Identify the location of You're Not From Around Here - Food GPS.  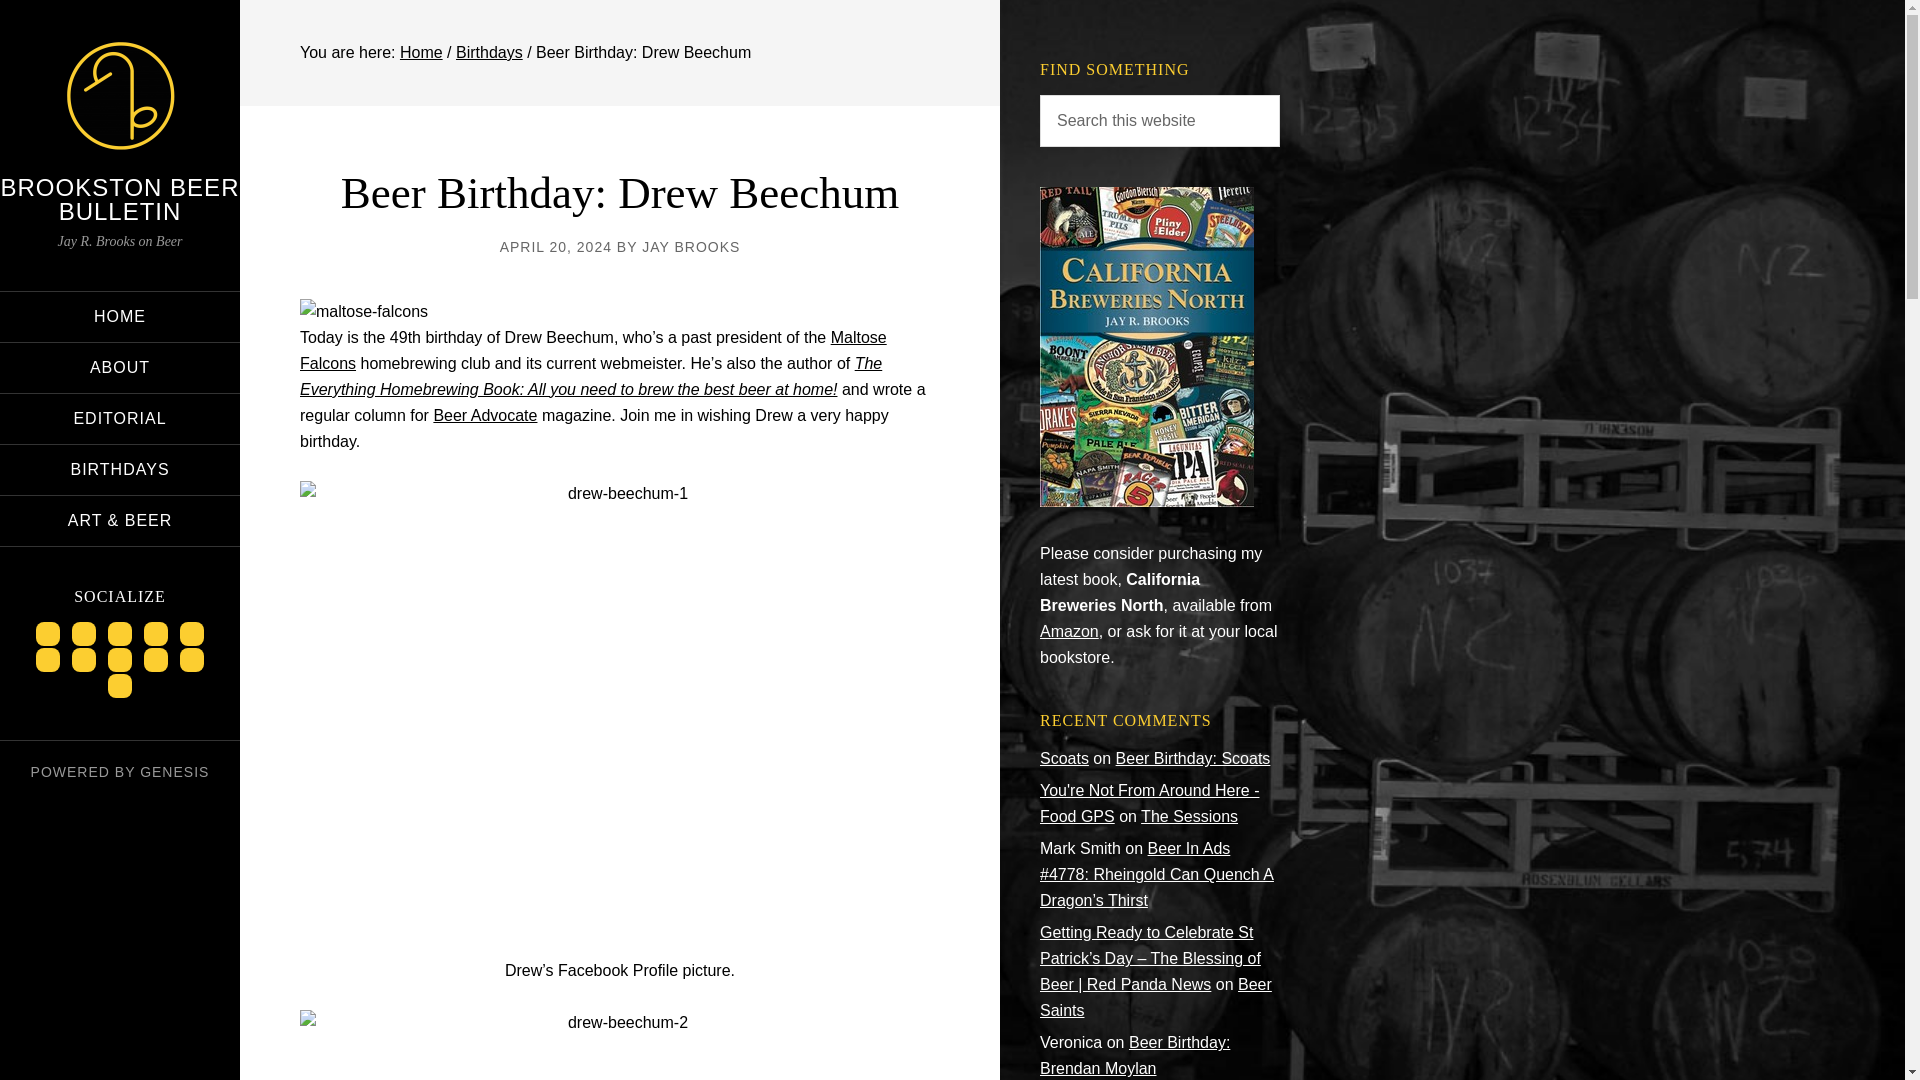
(1150, 803).